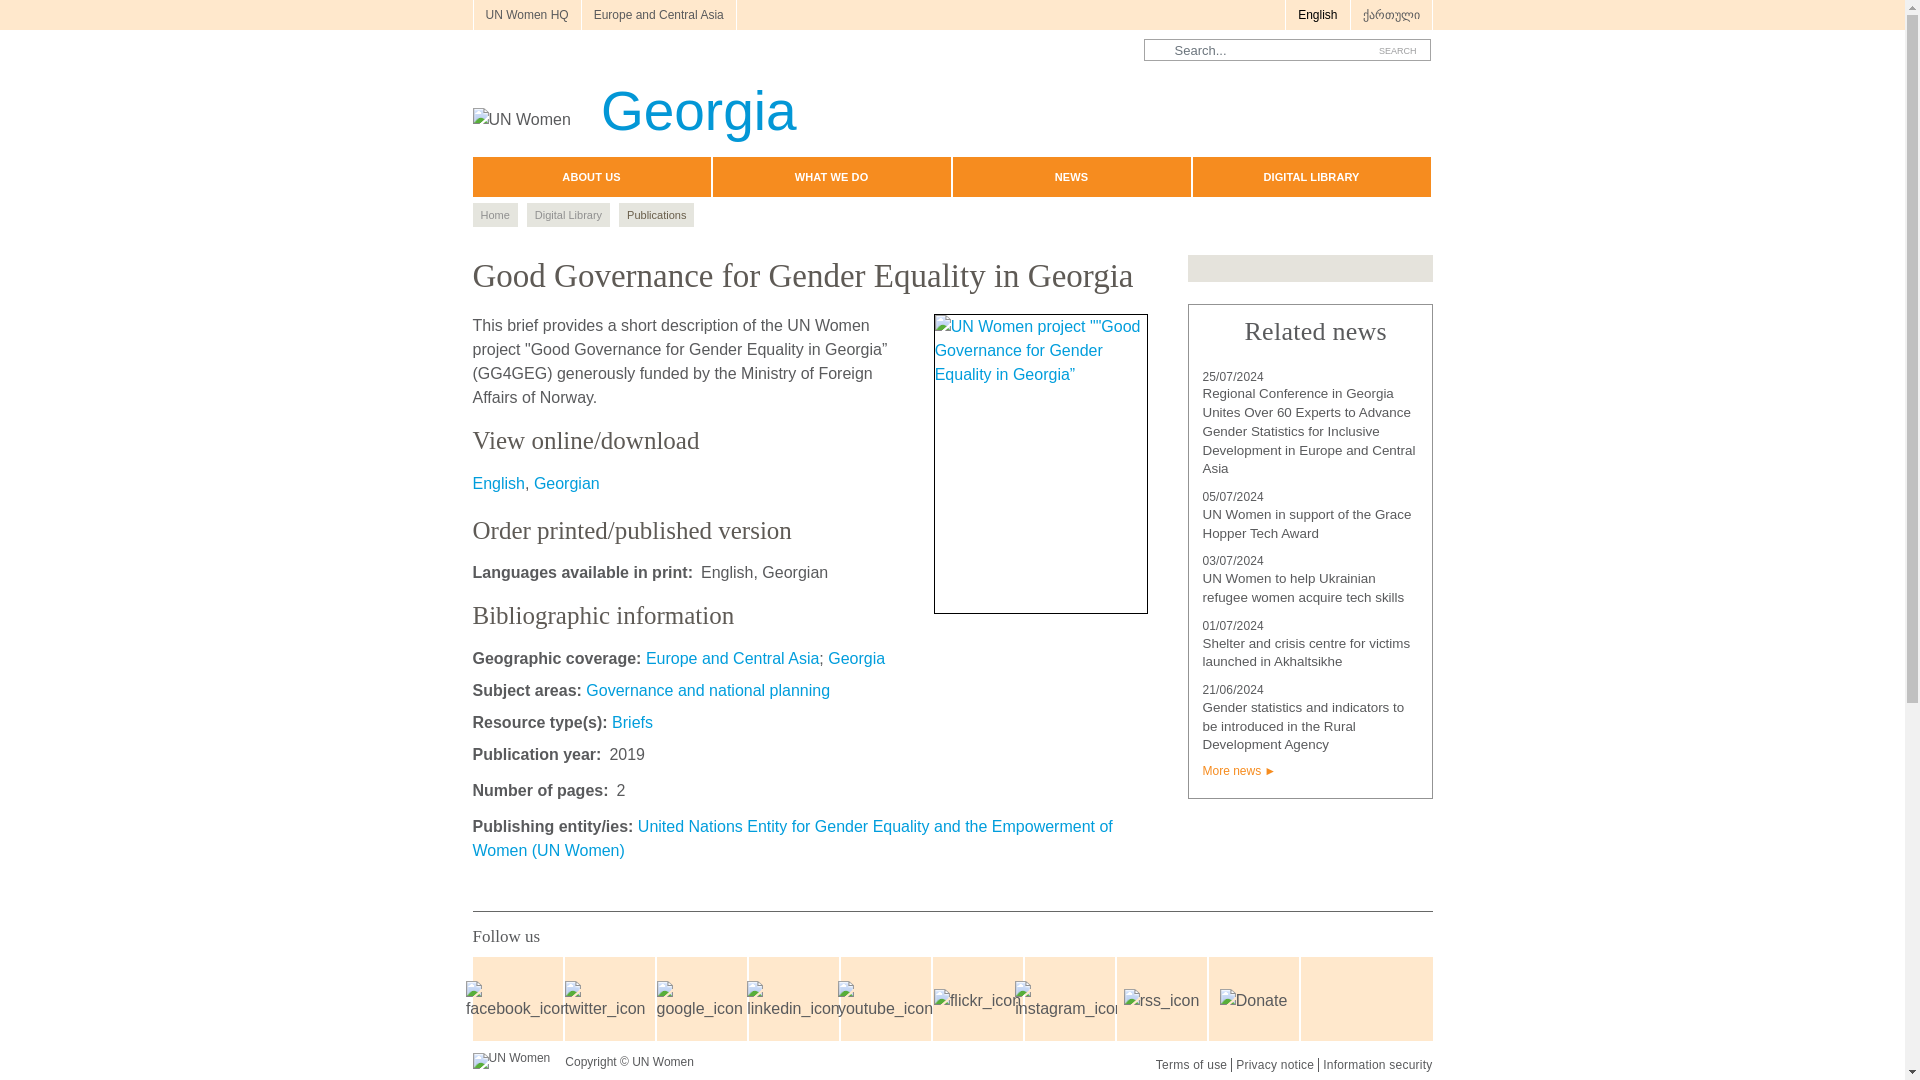 This screenshot has height=1080, width=1920. What do you see at coordinates (510, 1061) in the screenshot?
I see `UN Women` at bounding box center [510, 1061].